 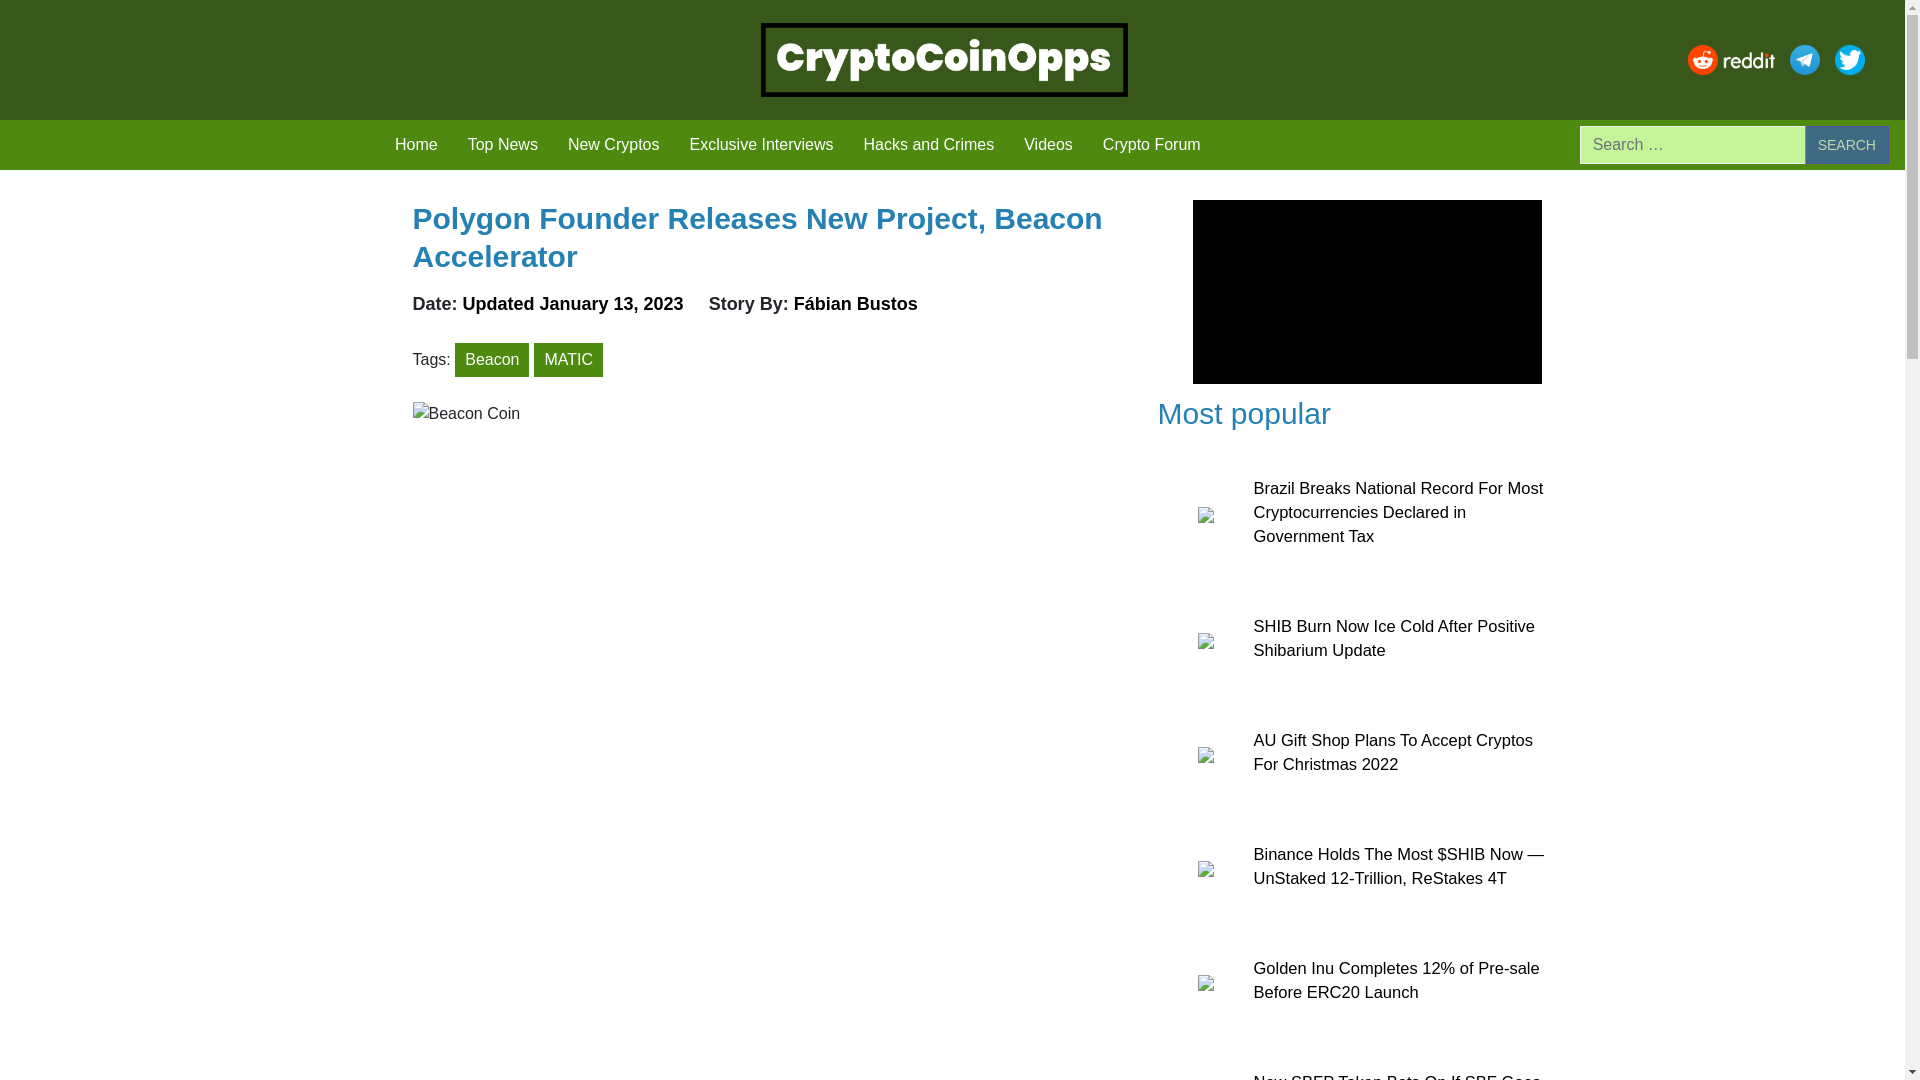 I want to click on Updated January 13, 2023, so click(x=576, y=304).